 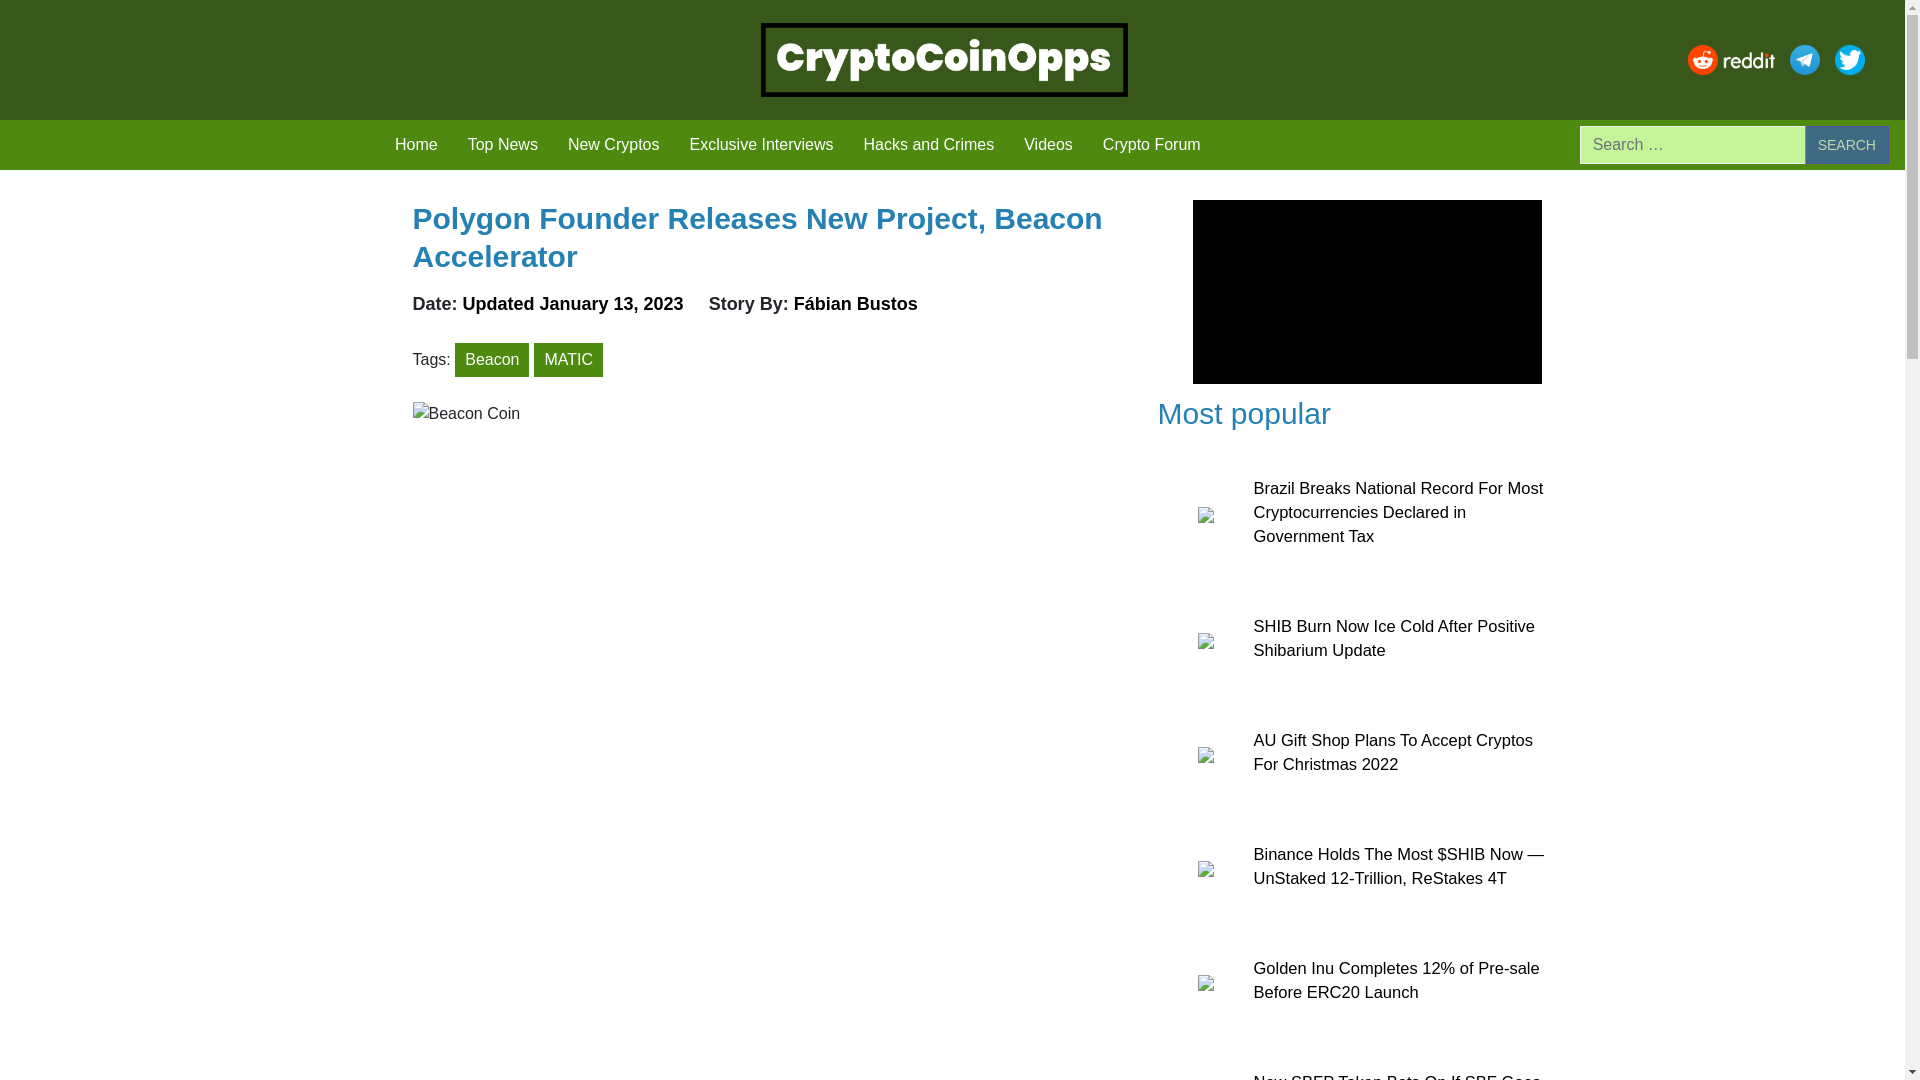 I want to click on Updated January 13, 2023, so click(x=576, y=304).